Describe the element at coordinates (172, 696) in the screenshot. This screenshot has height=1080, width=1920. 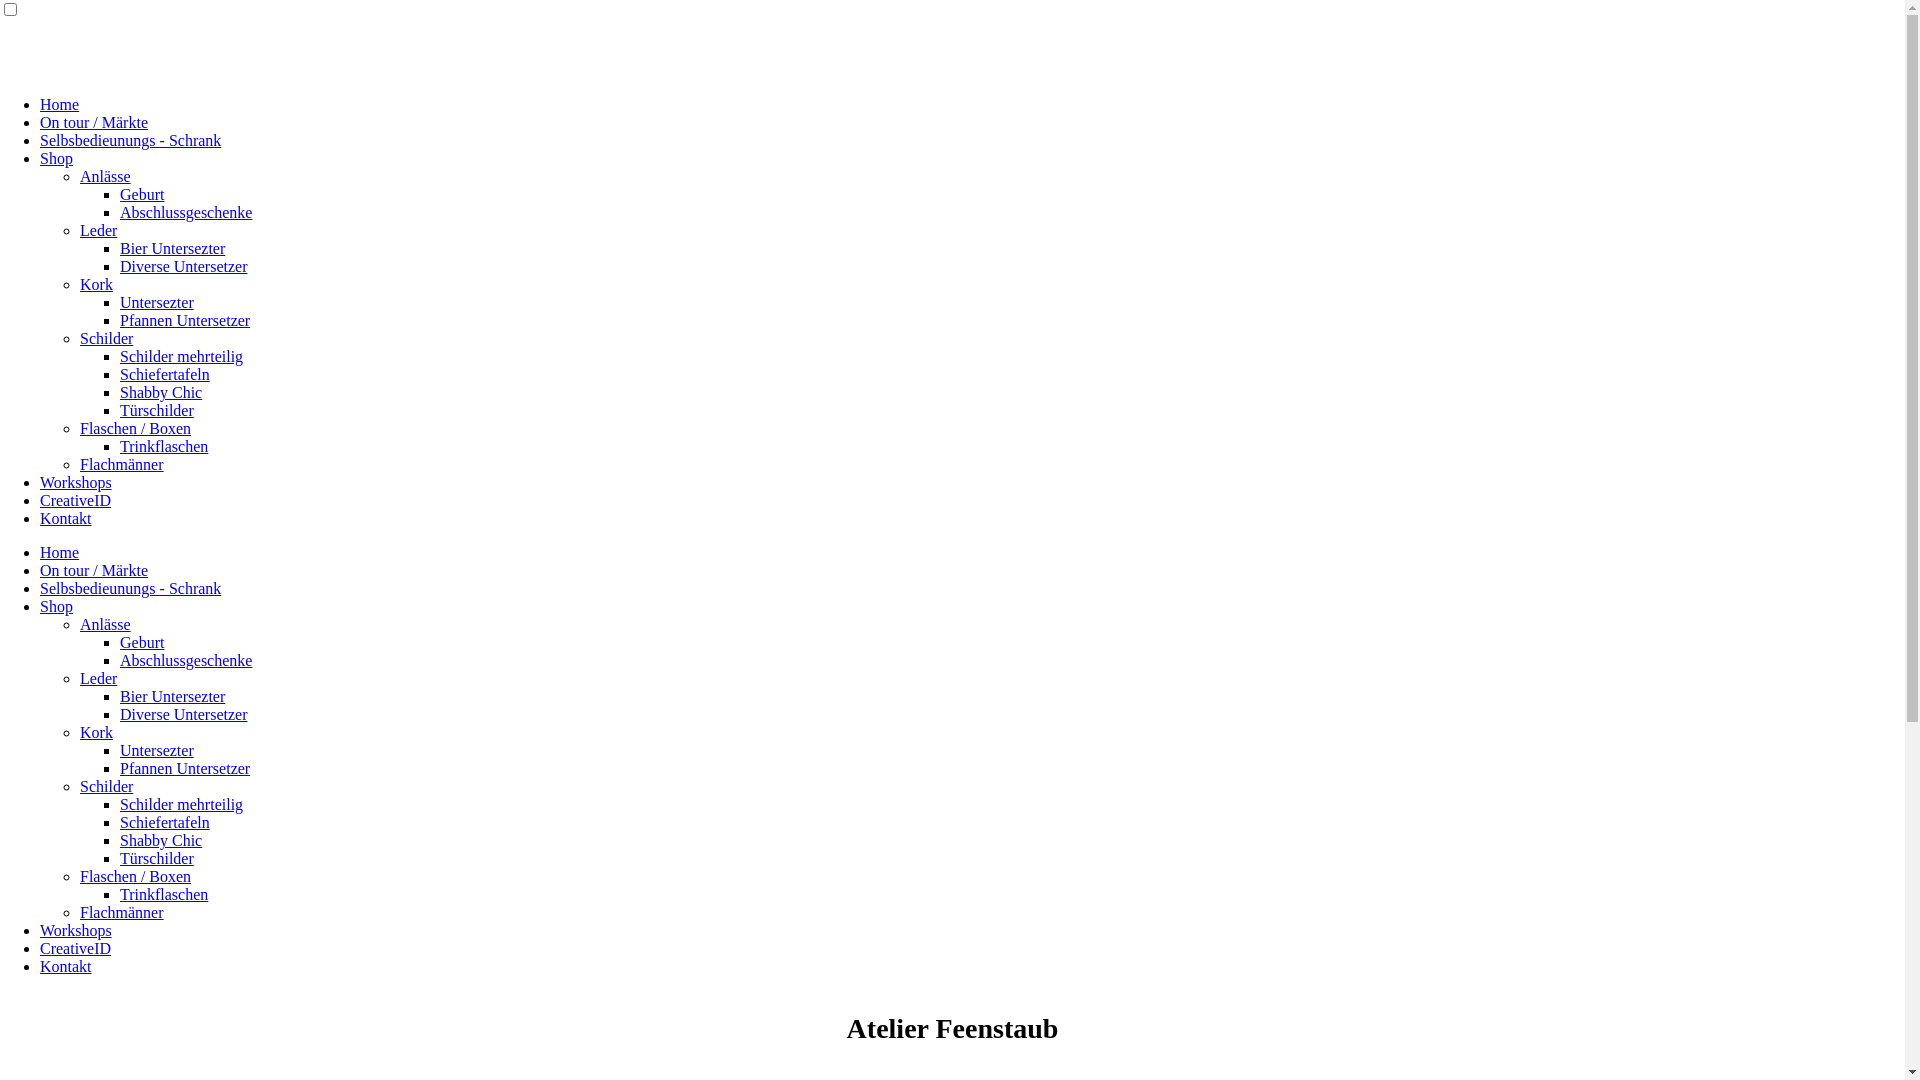
I see `Bier Untersezter` at that location.